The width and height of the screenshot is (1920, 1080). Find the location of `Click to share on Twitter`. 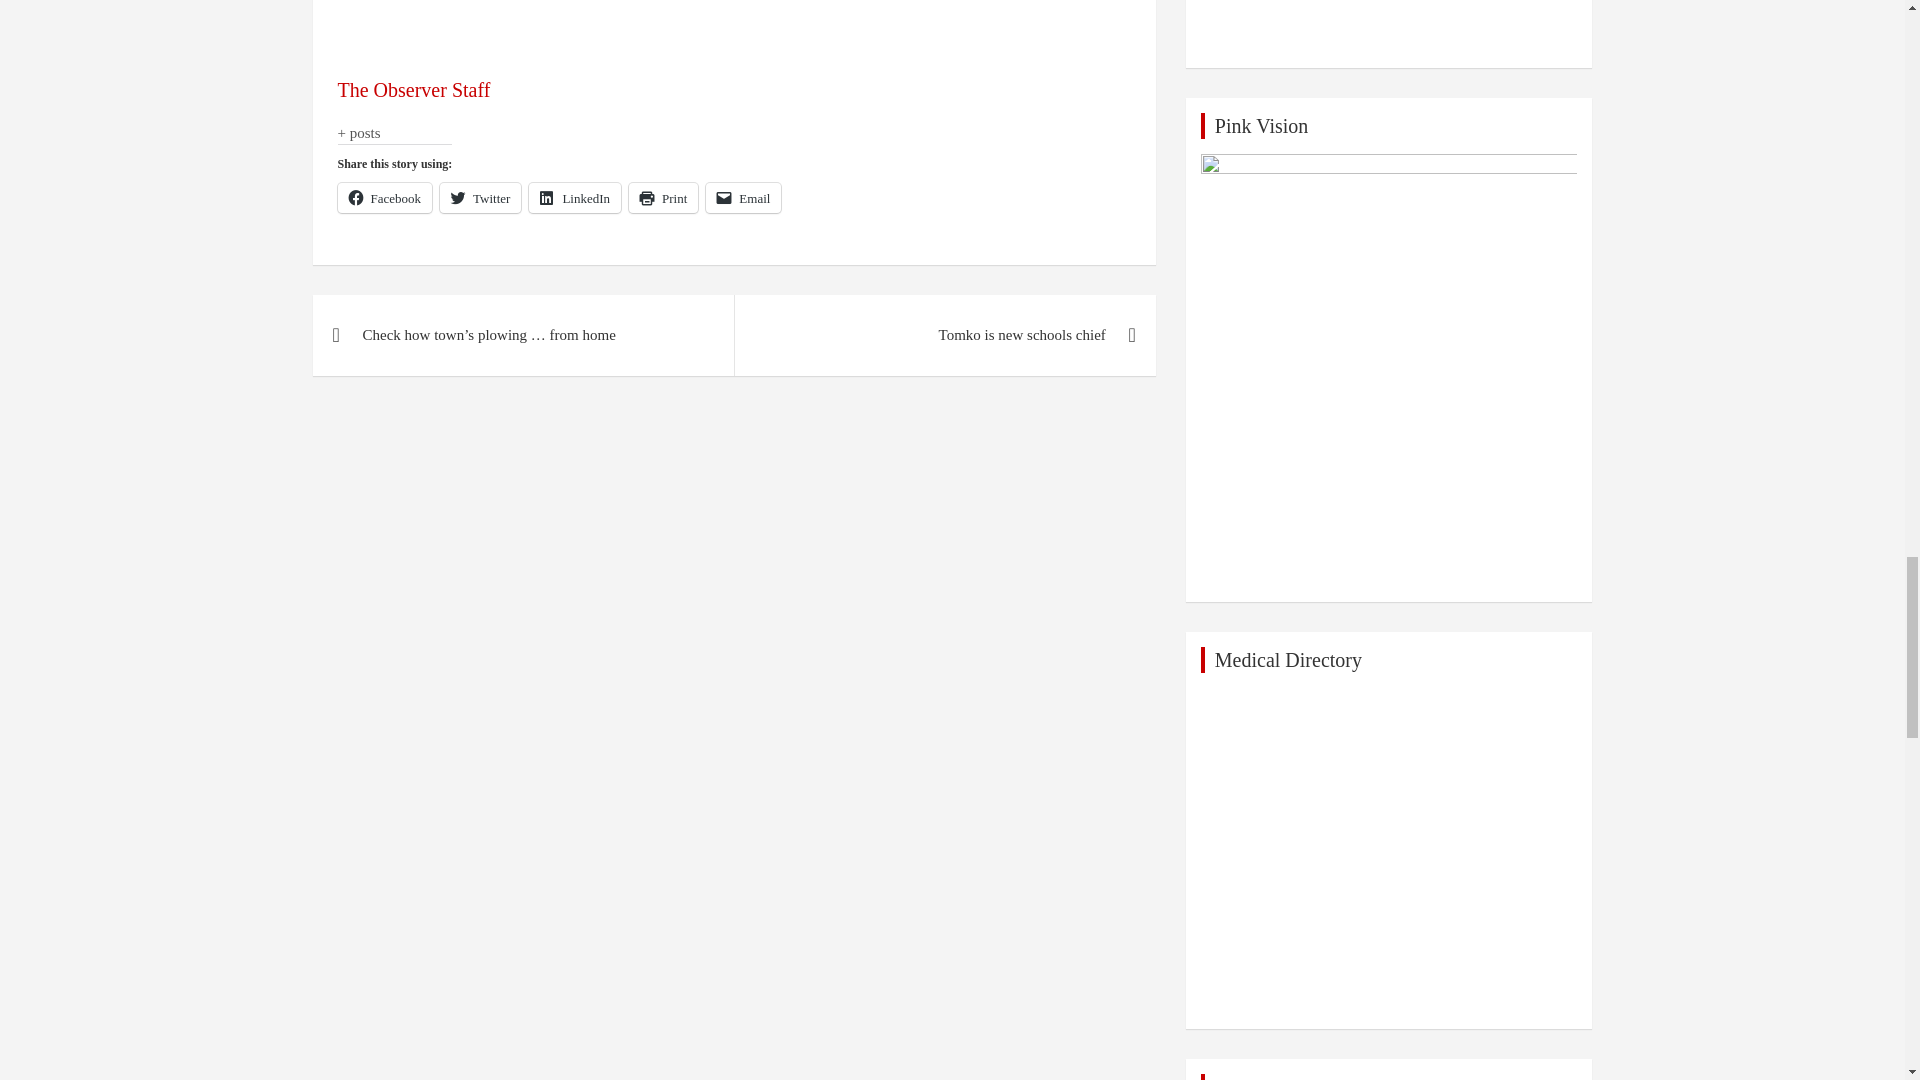

Click to share on Twitter is located at coordinates (480, 197).